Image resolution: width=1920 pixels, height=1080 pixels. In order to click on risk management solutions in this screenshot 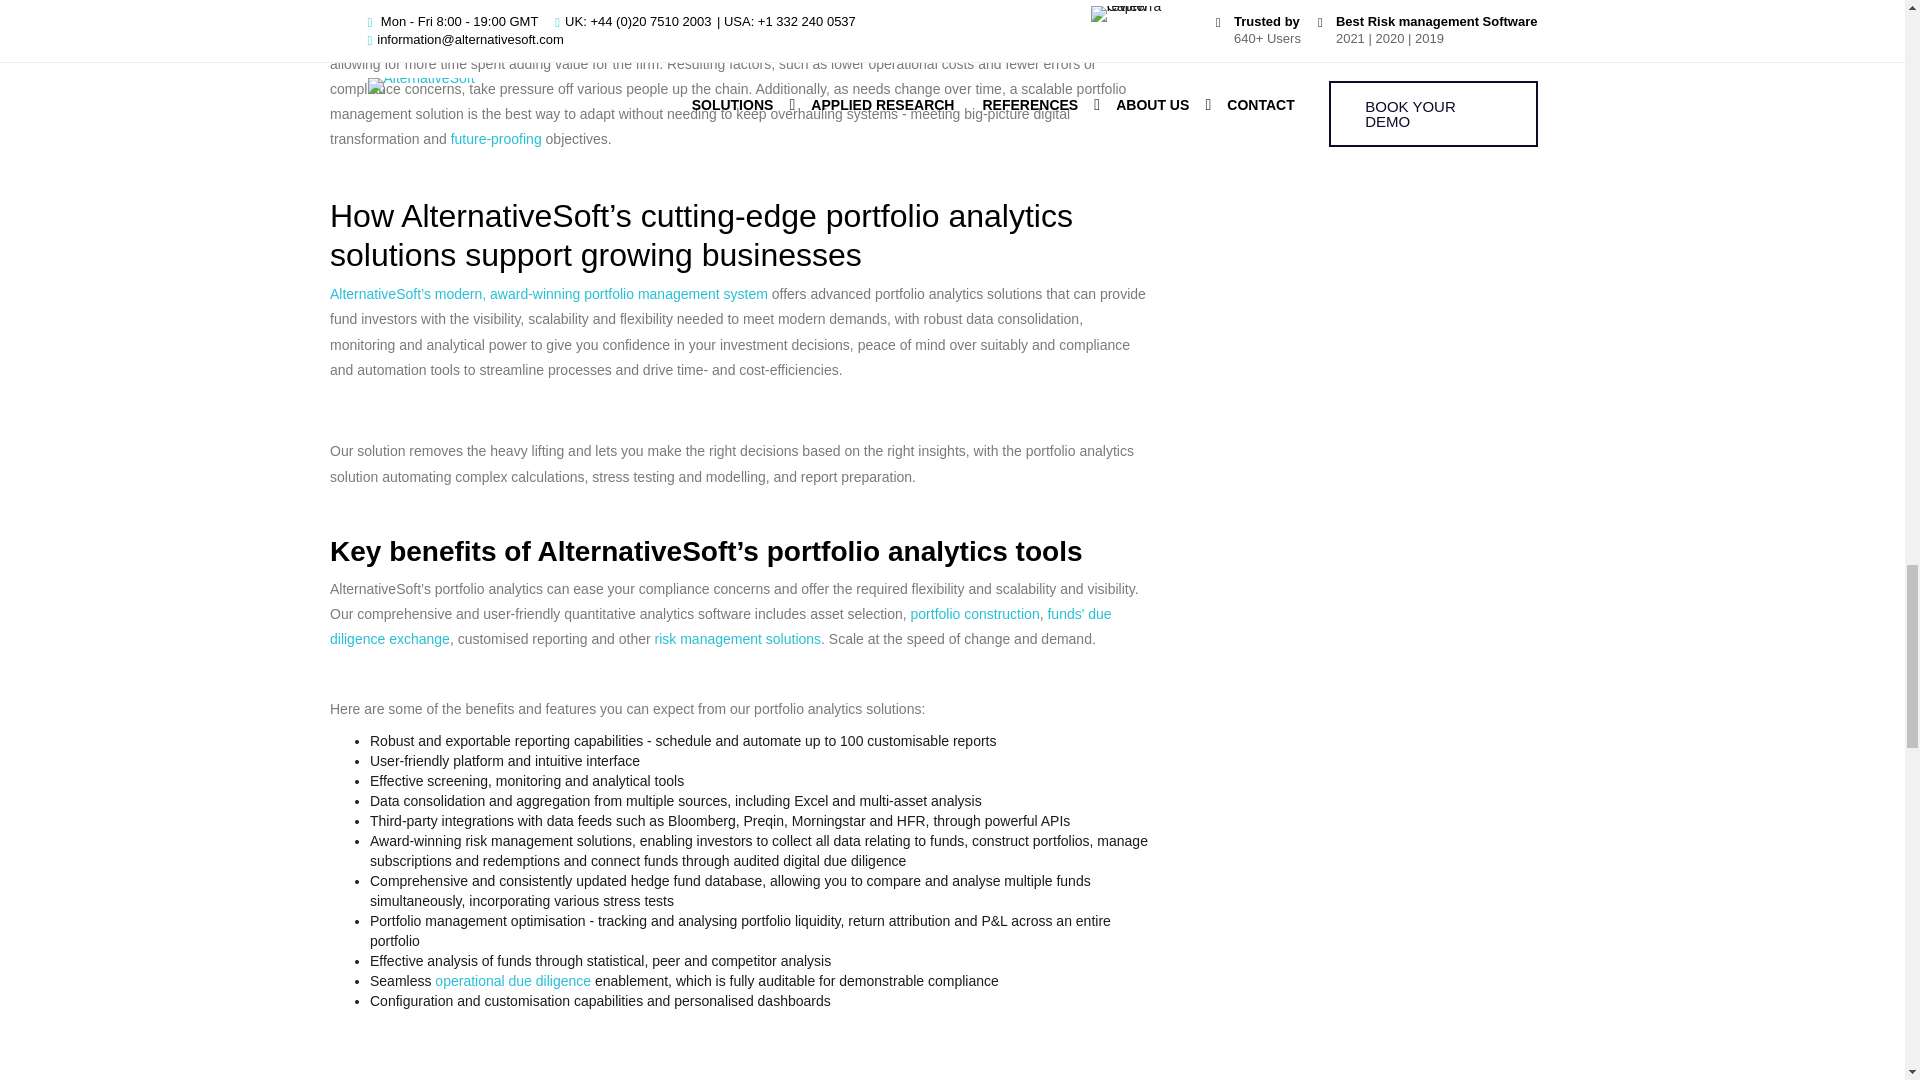, I will do `click(738, 638)`.